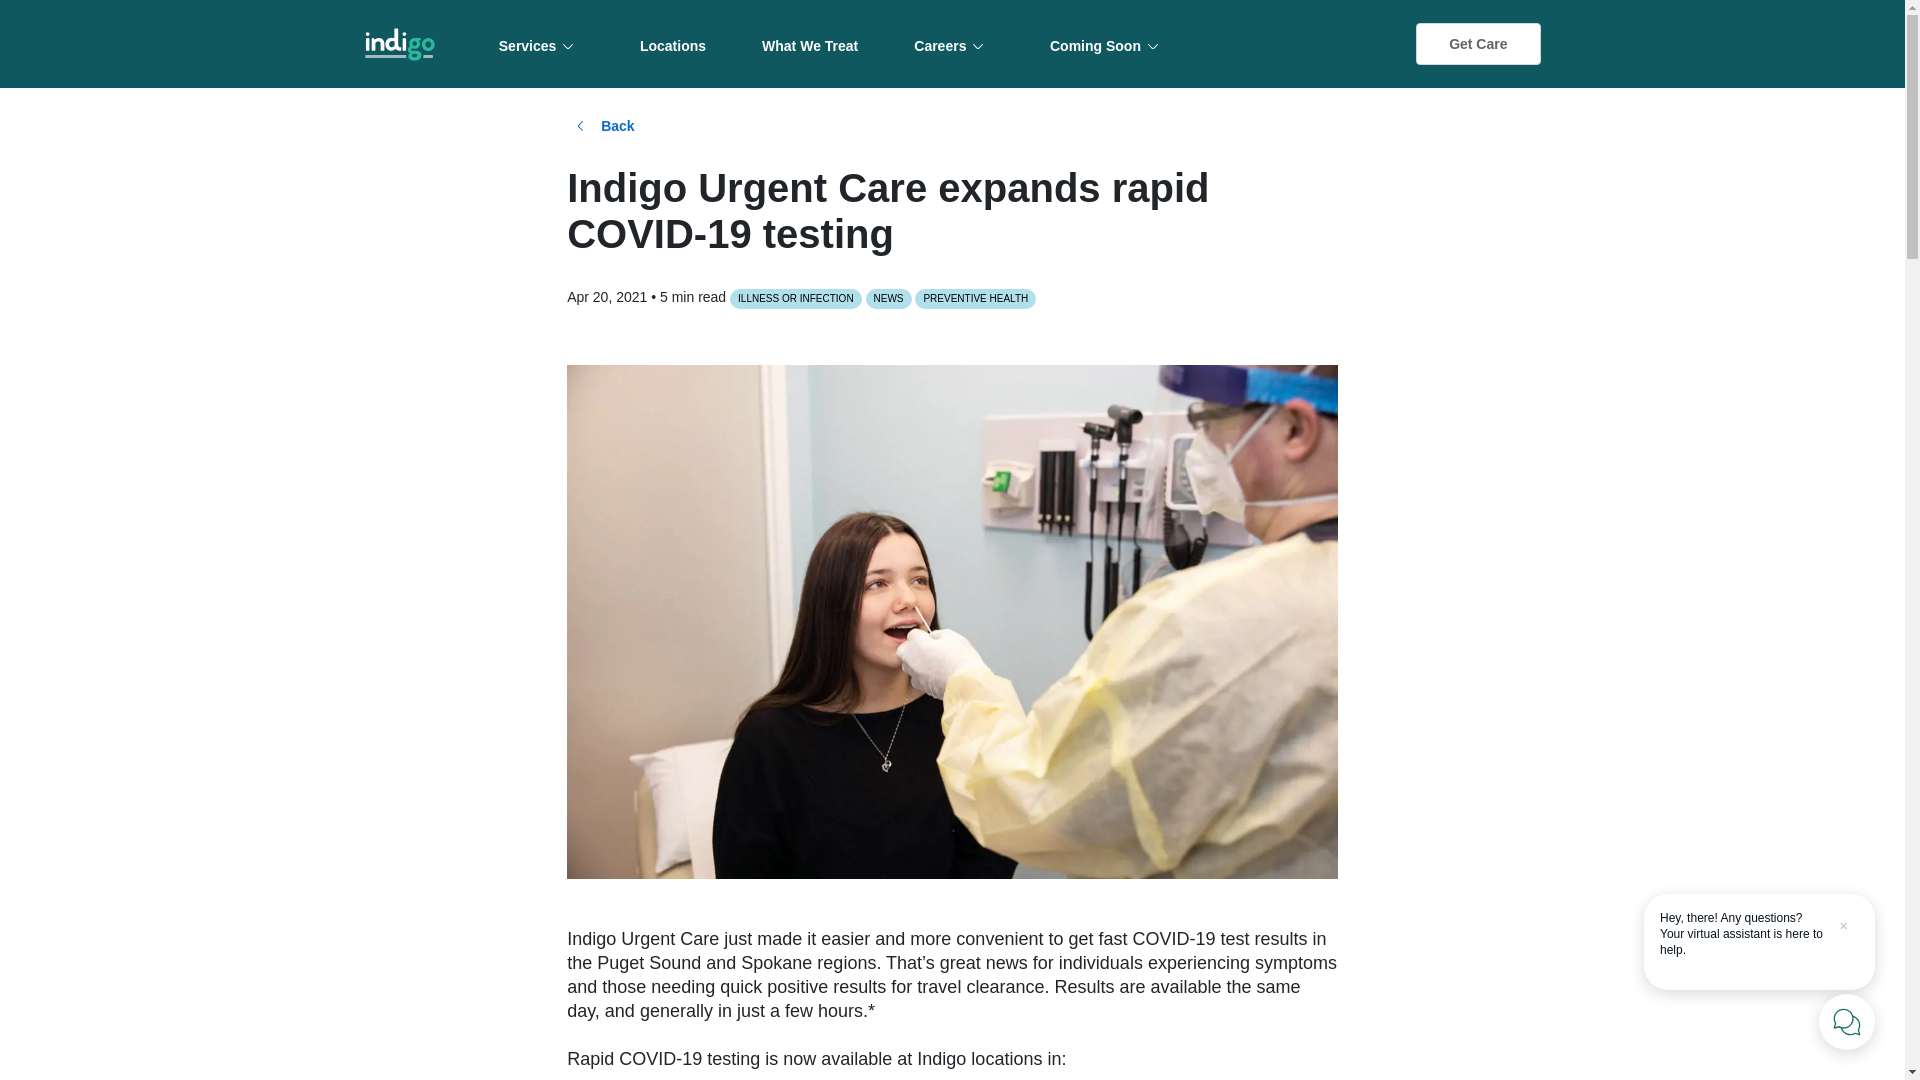 The height and width of the screenshot is (1080, 1920). I want to click on What We Treat, so click(810, 44).